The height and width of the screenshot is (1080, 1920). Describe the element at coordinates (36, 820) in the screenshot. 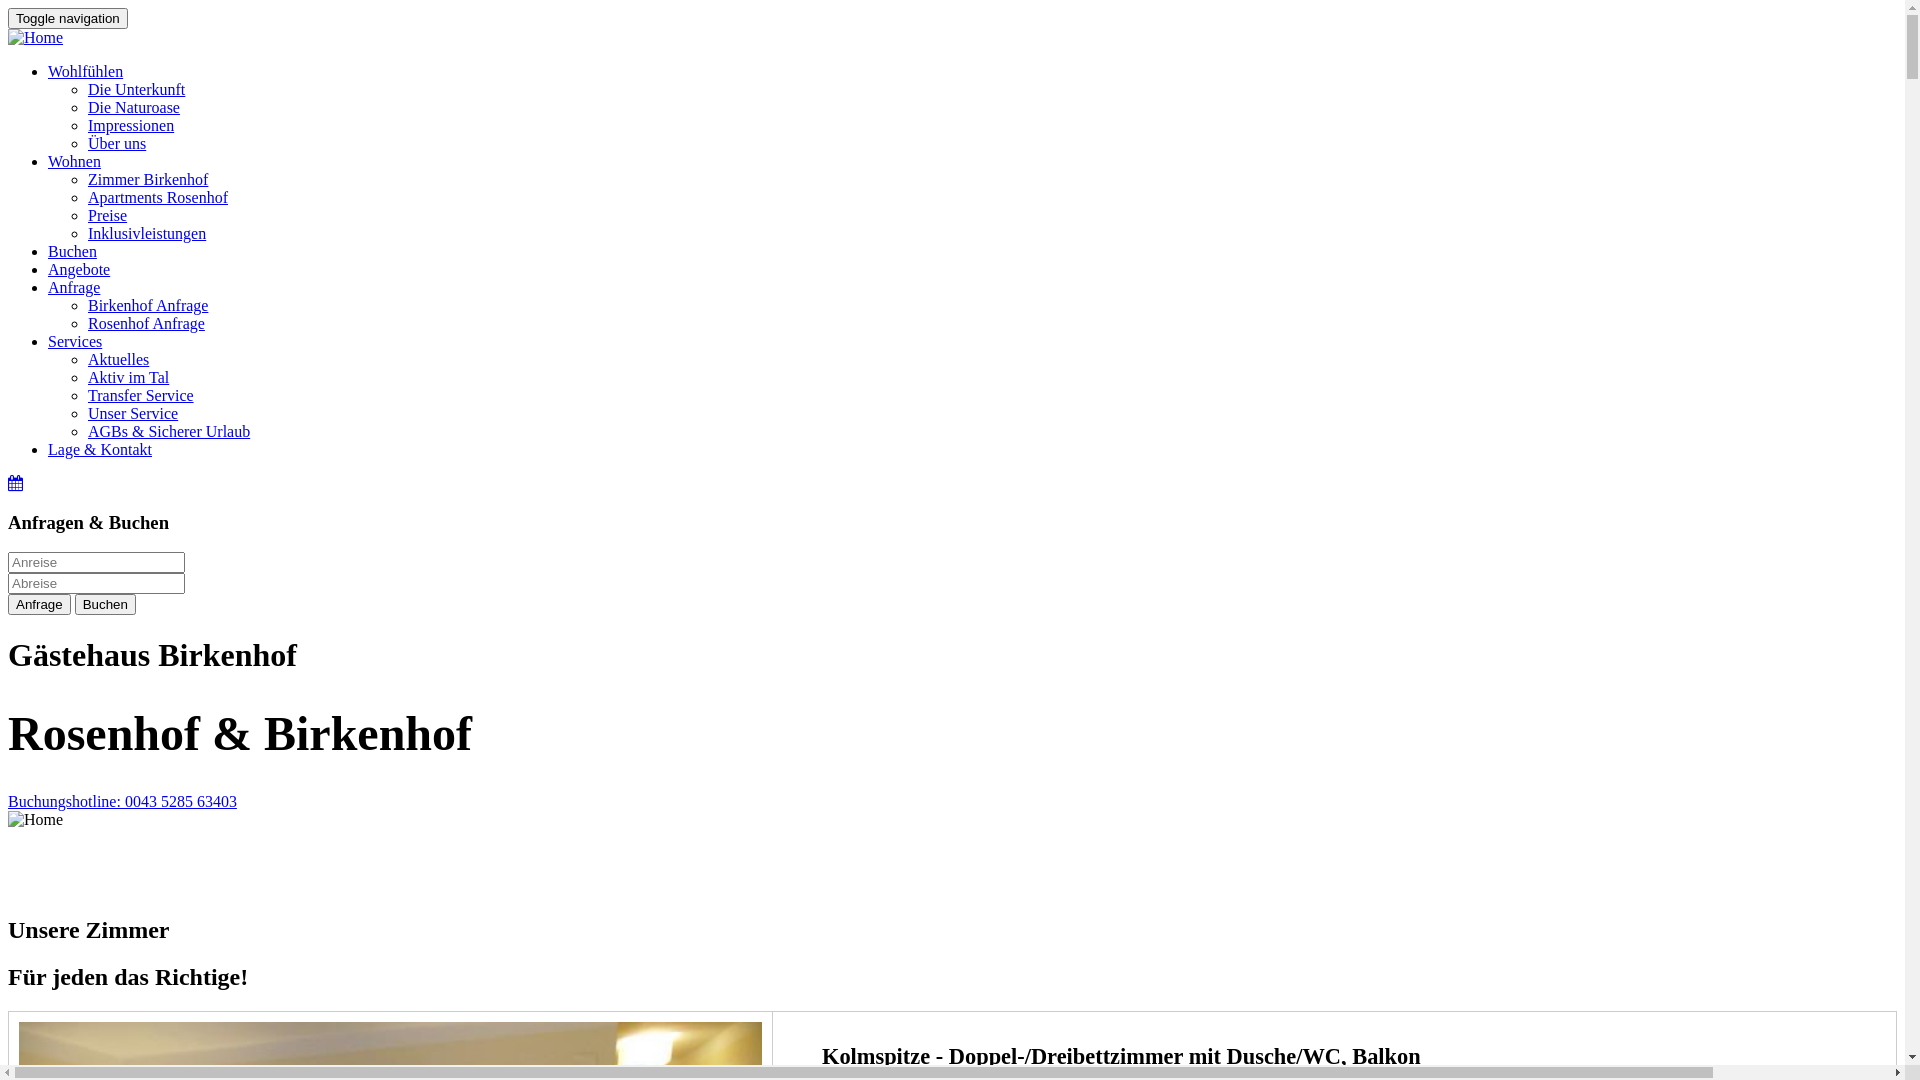

I see `Home` at that location.